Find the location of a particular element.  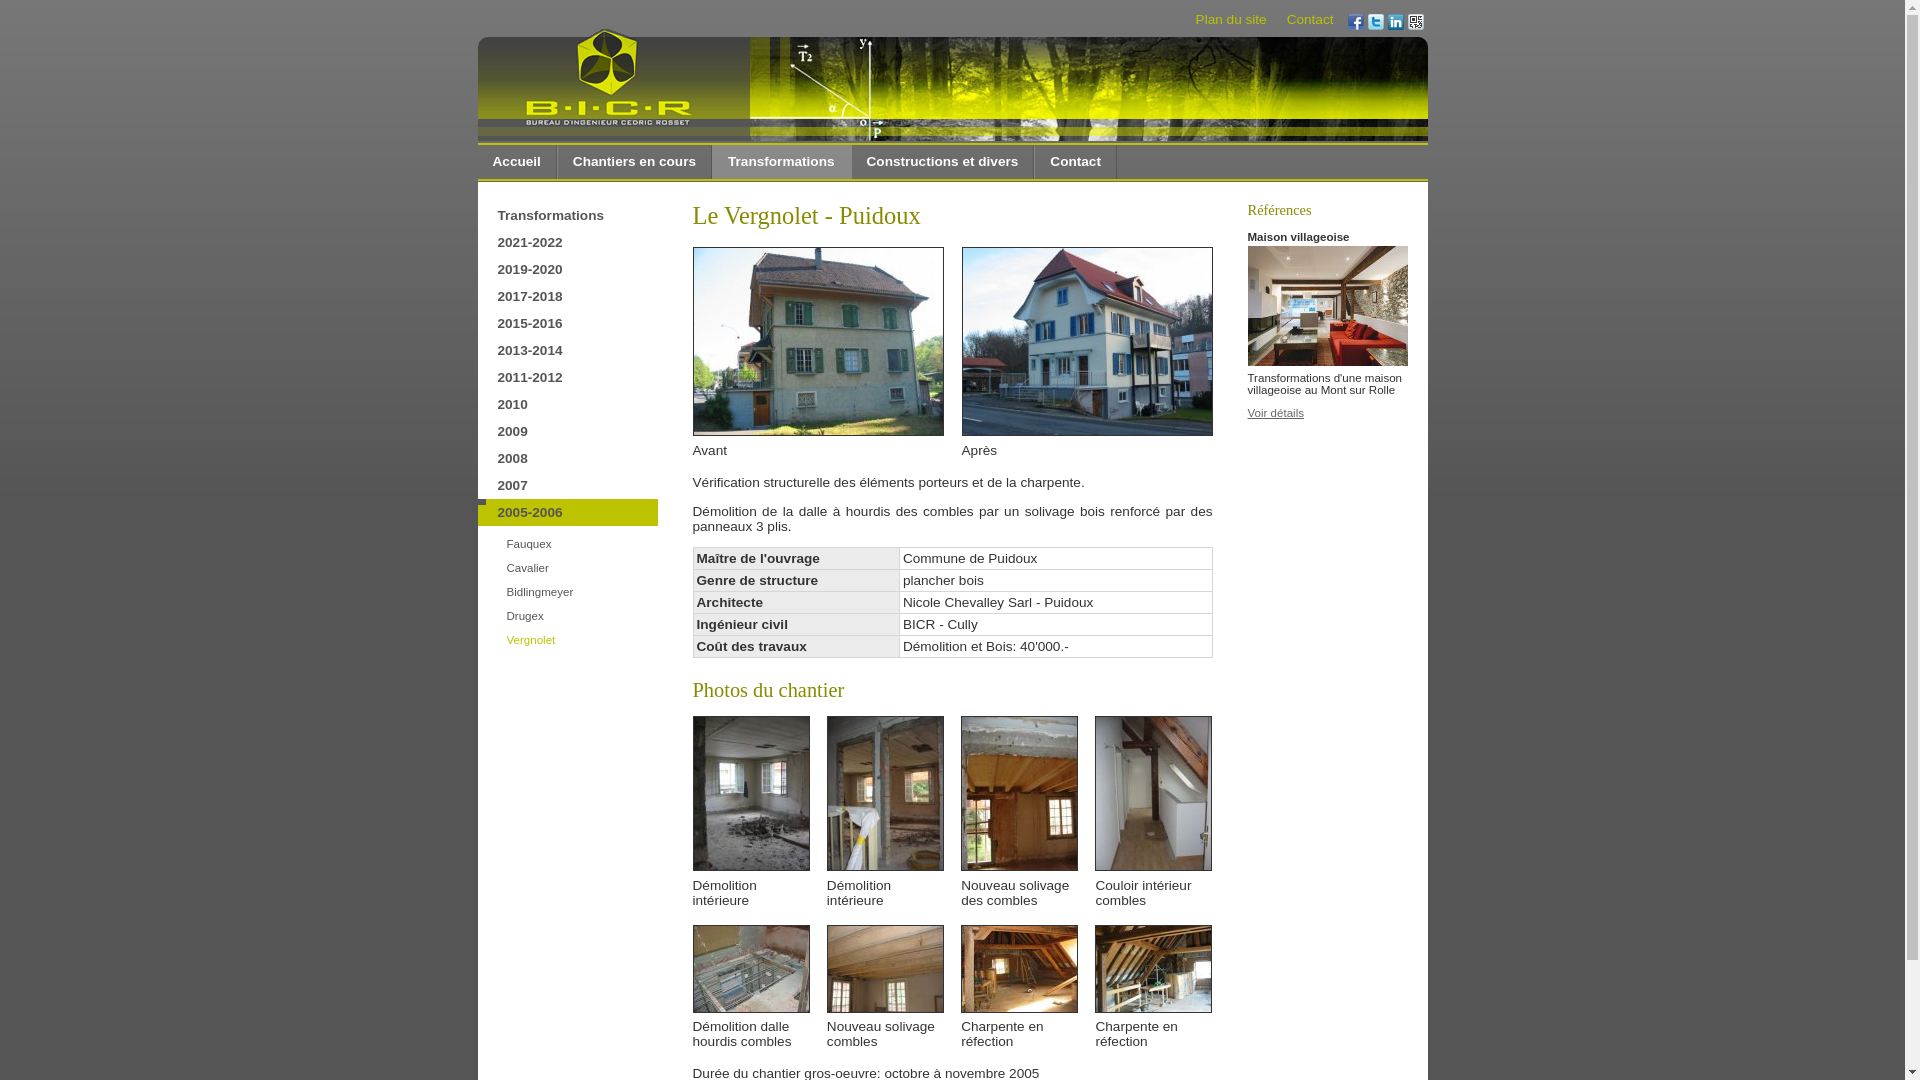

Transformations is located at coordinates (782, 162).